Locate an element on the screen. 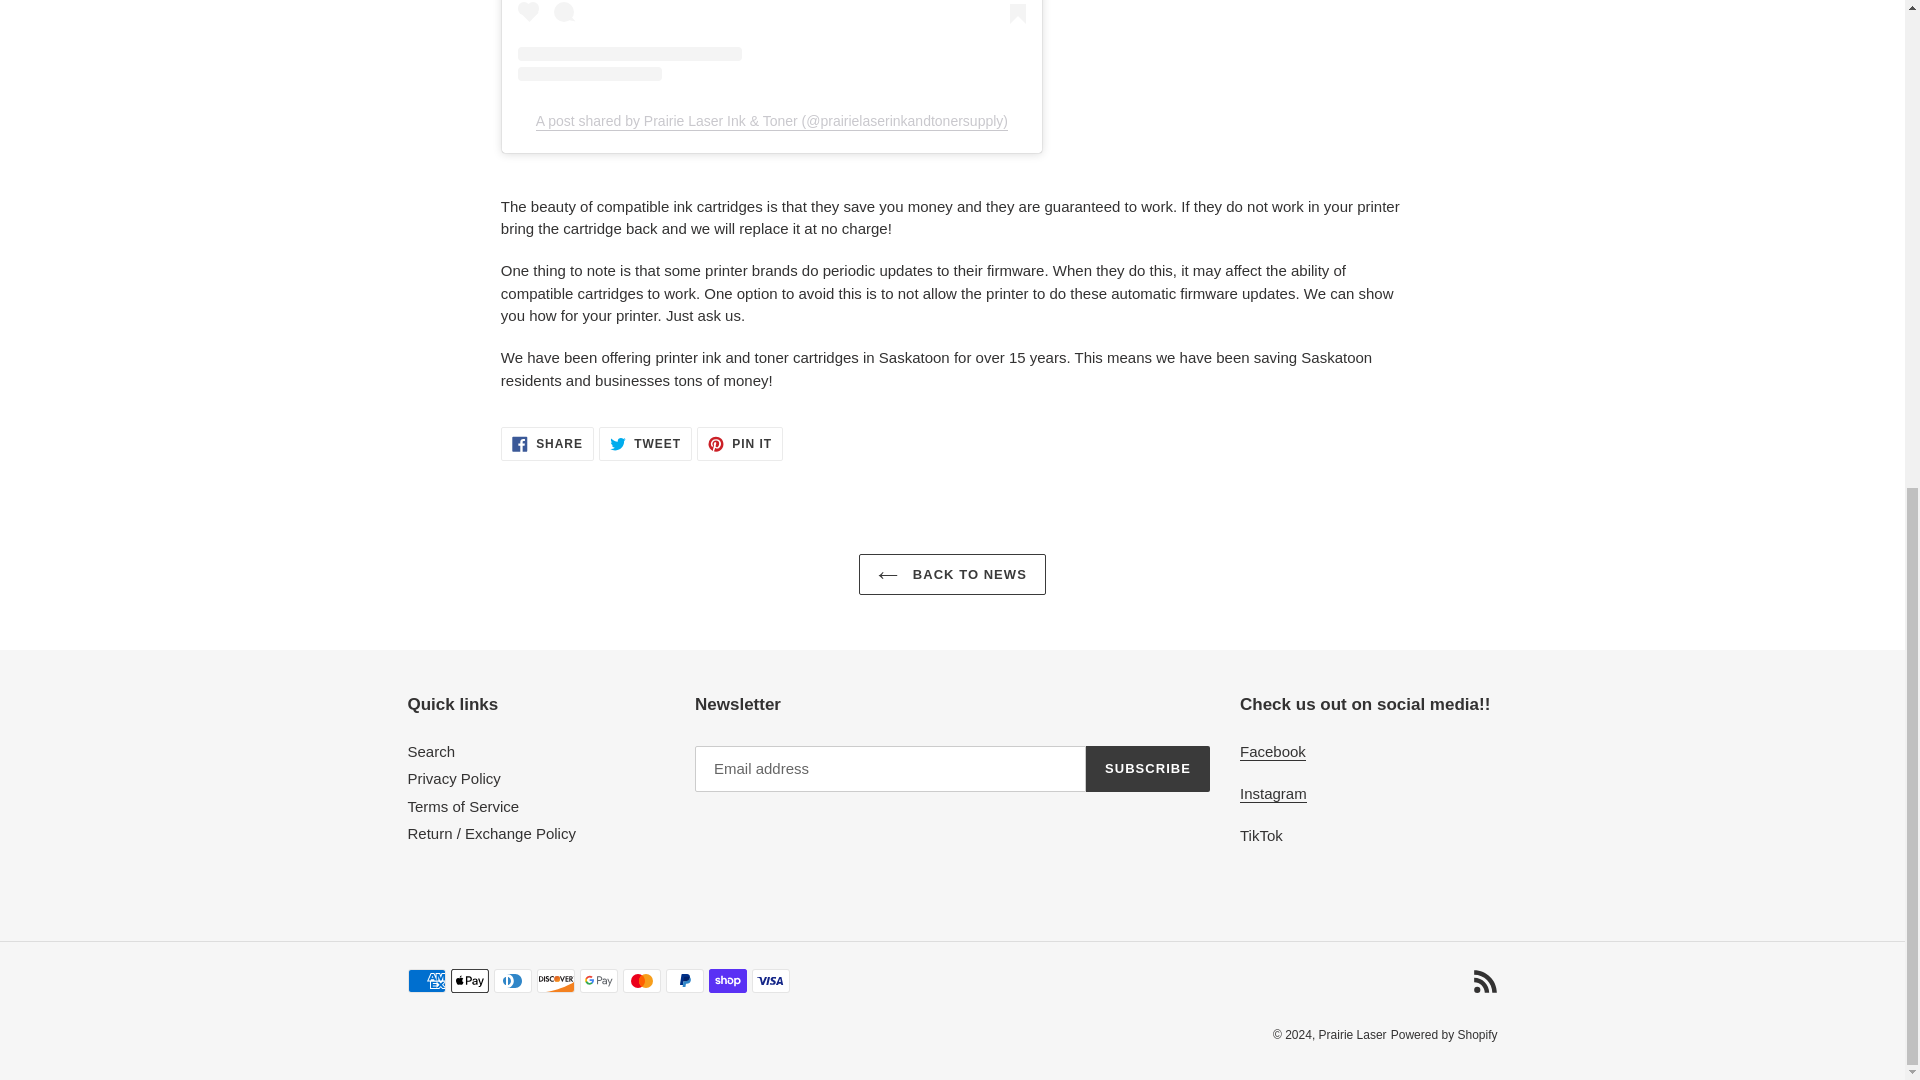 The image size is (1920, 1080). Terms of Service is located at coordinates (464, 806).